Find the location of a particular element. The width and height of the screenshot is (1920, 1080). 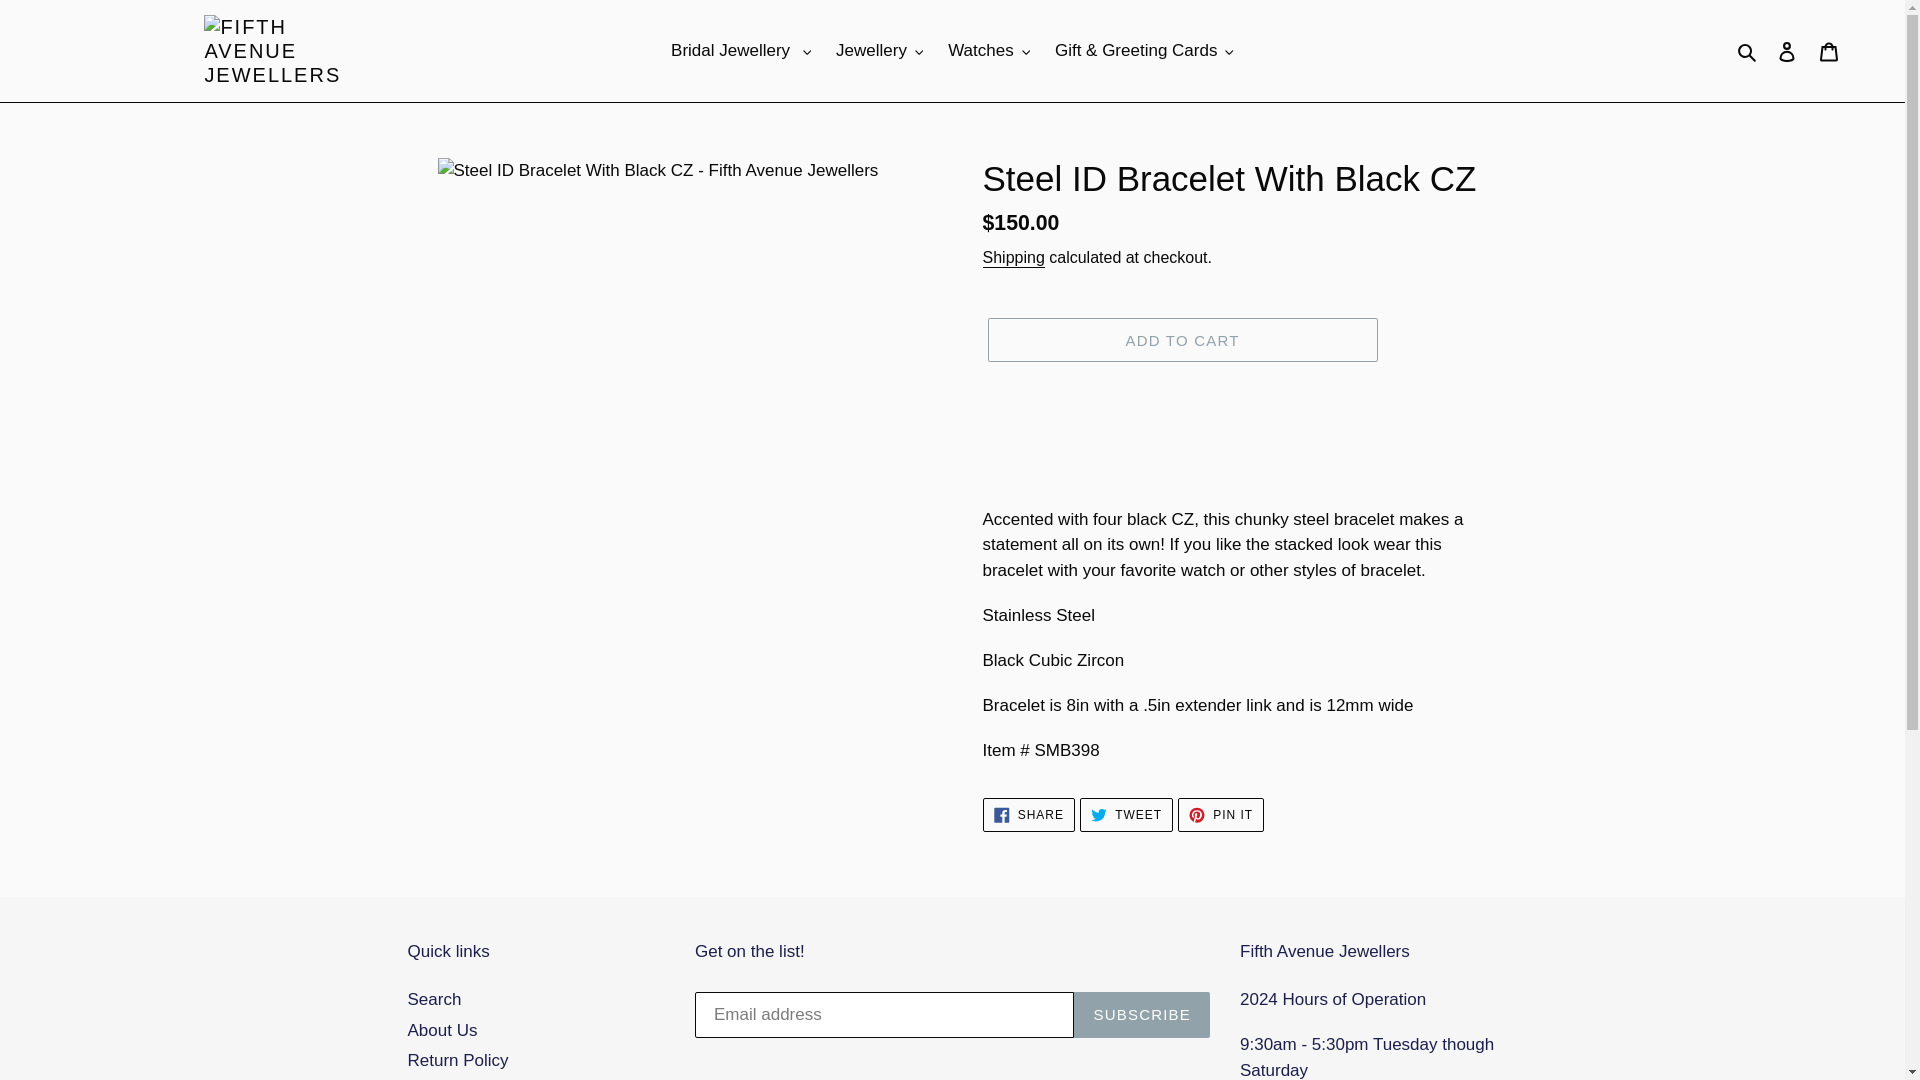

Log in is located at coordinates (1787, 51).